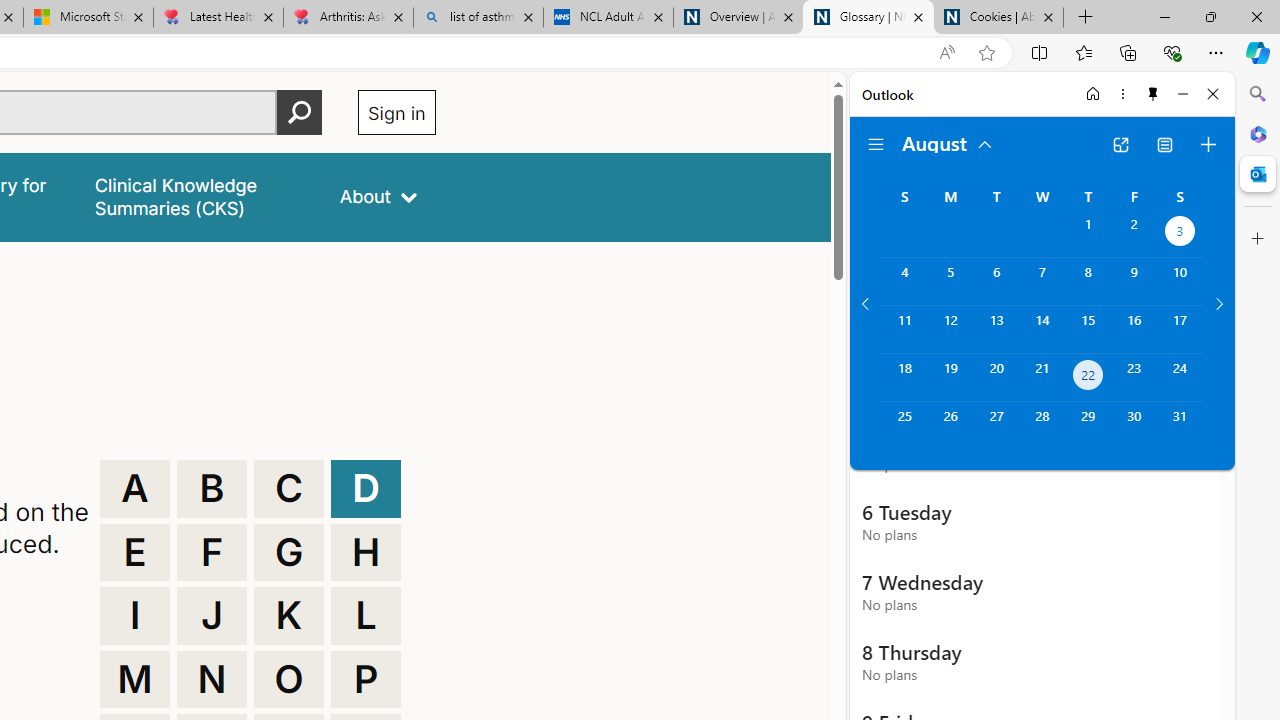  Describe the element at coordinates (1216, 52) in the screenshot. I see `Settings and more (Alt+F)` at that location.